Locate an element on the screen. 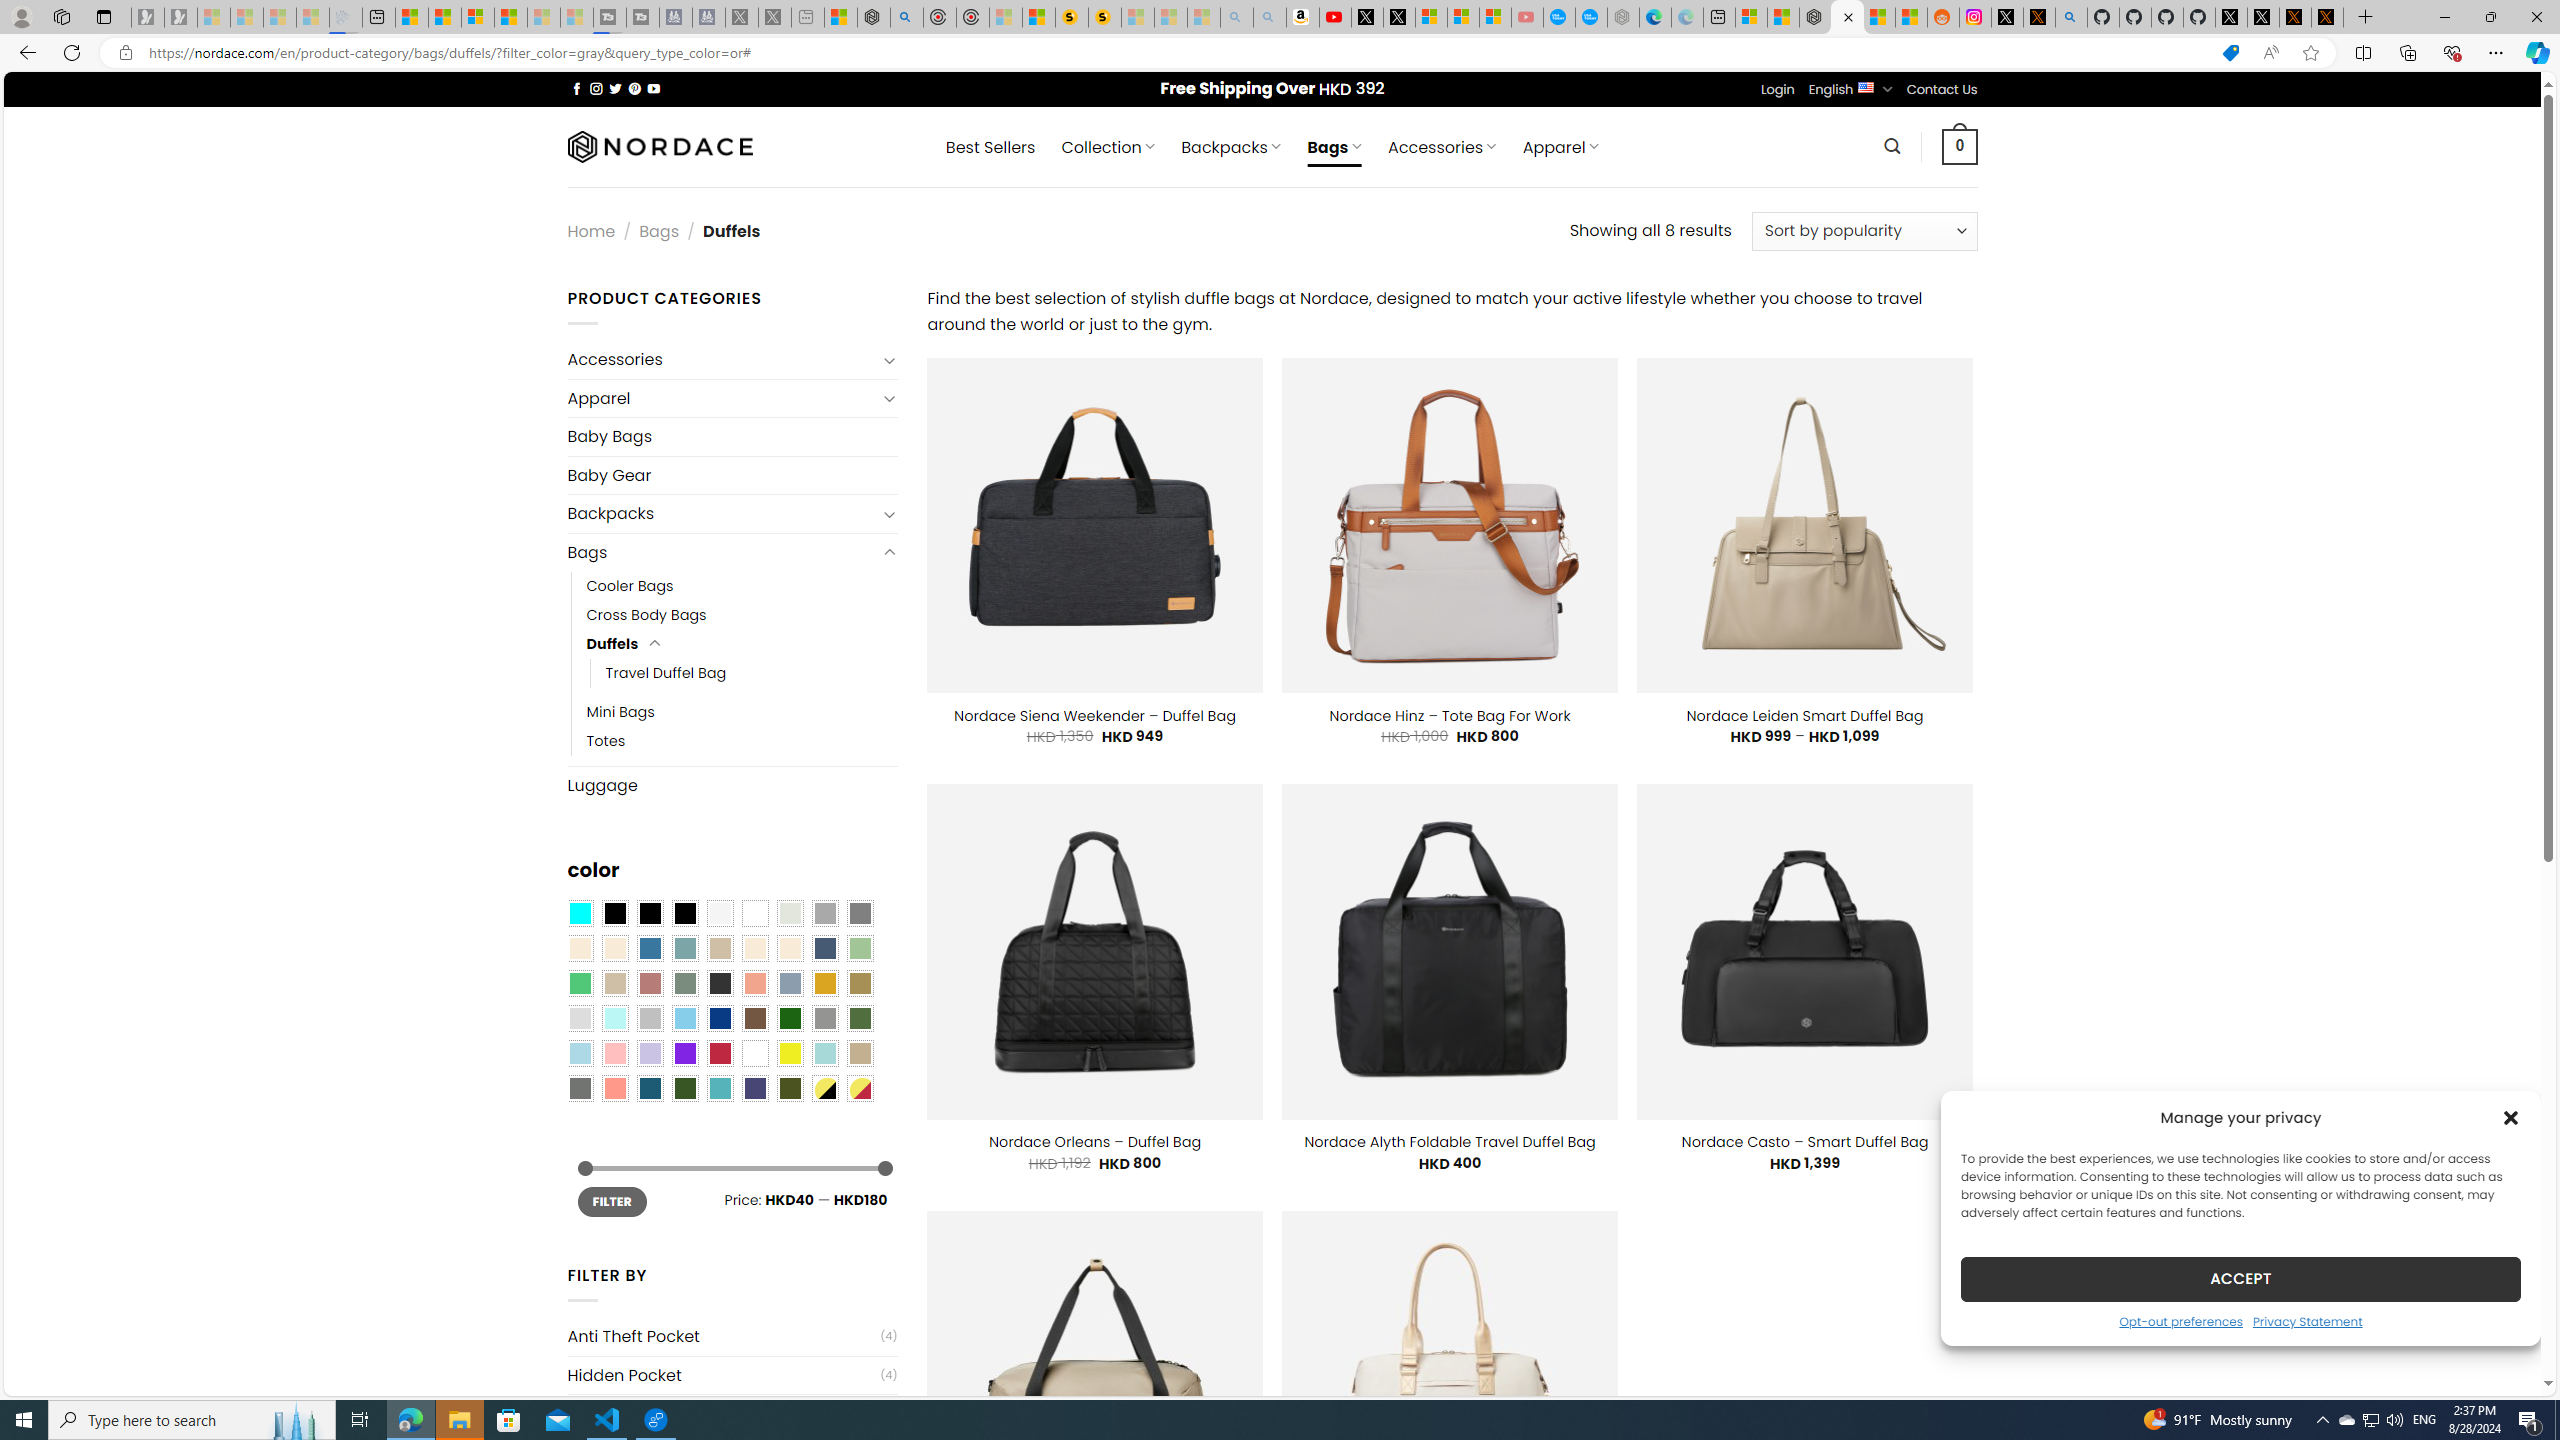  Laptop Sleeve is located at coordinates (722, 1414).